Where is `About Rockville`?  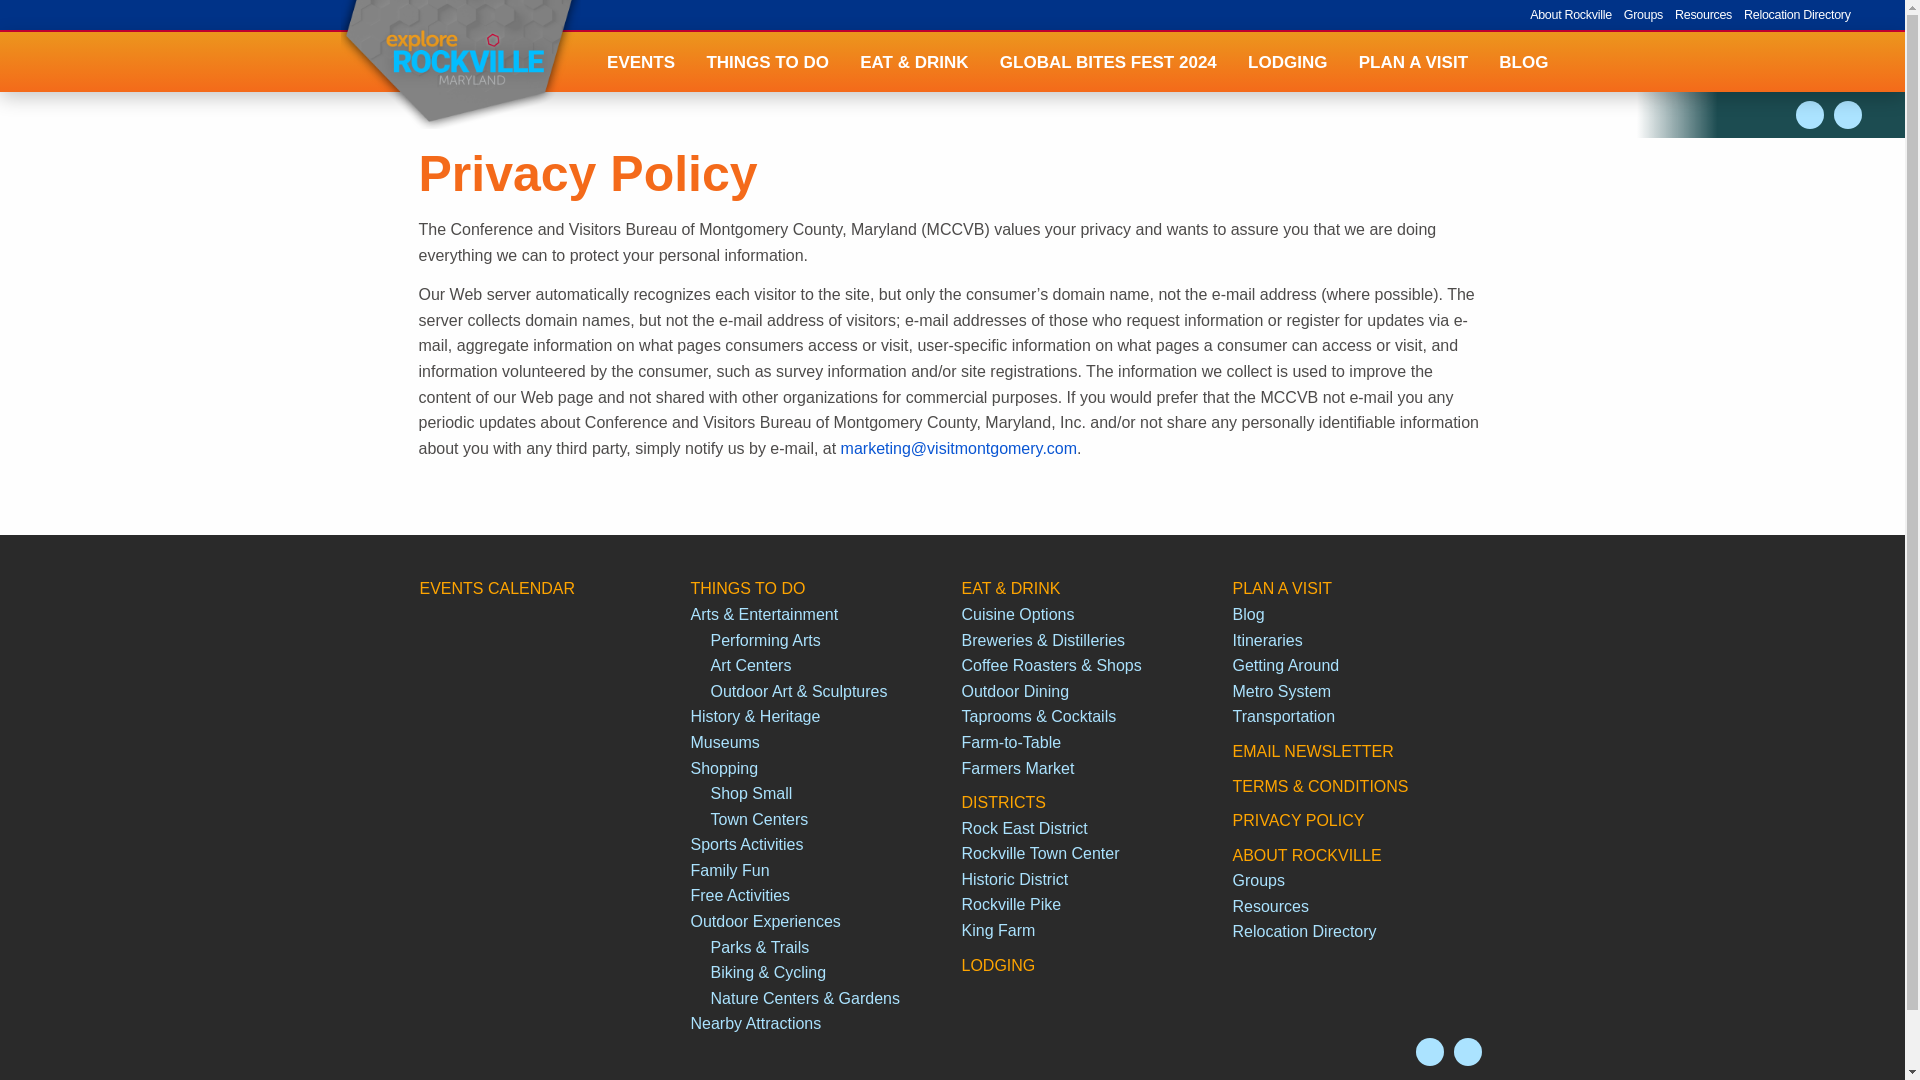
About Rockville is located at coordinates (1571, 15).